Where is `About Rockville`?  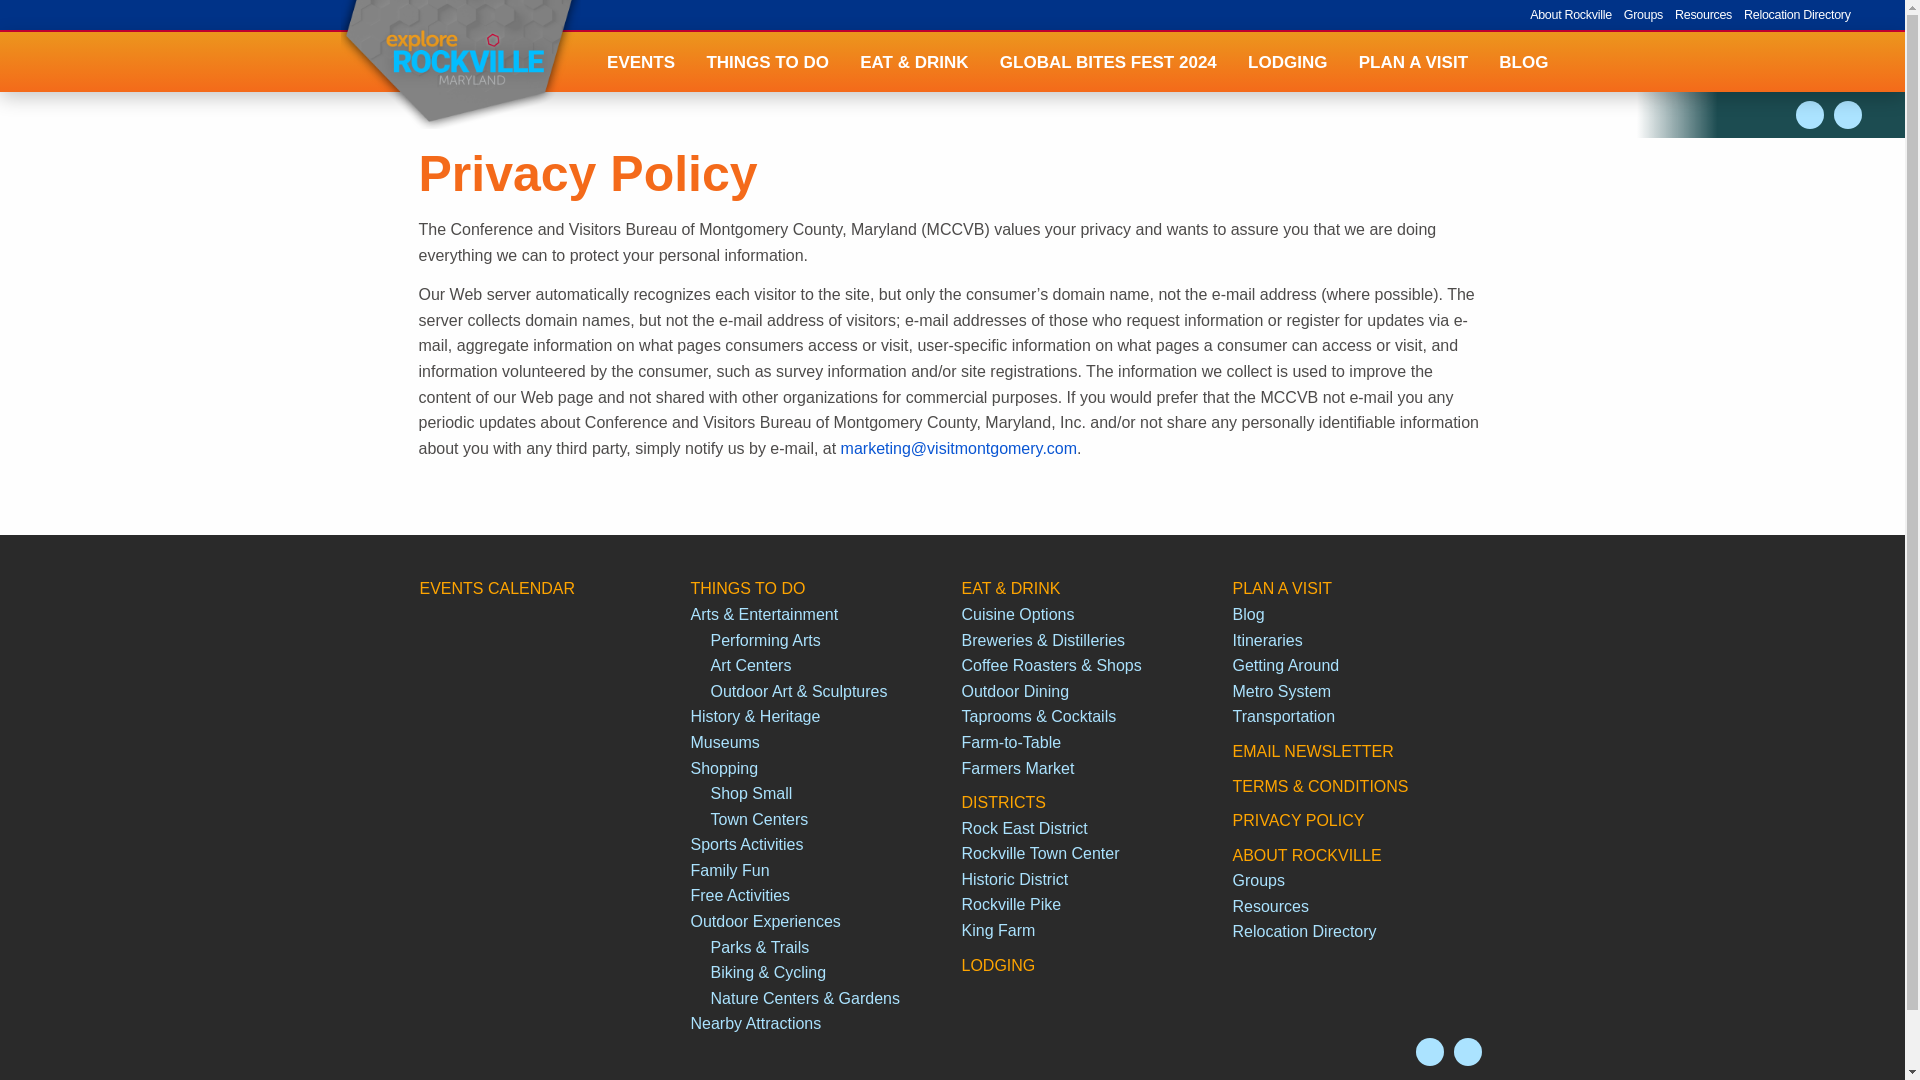
About Rockville is located at coordinates (1571, 15).